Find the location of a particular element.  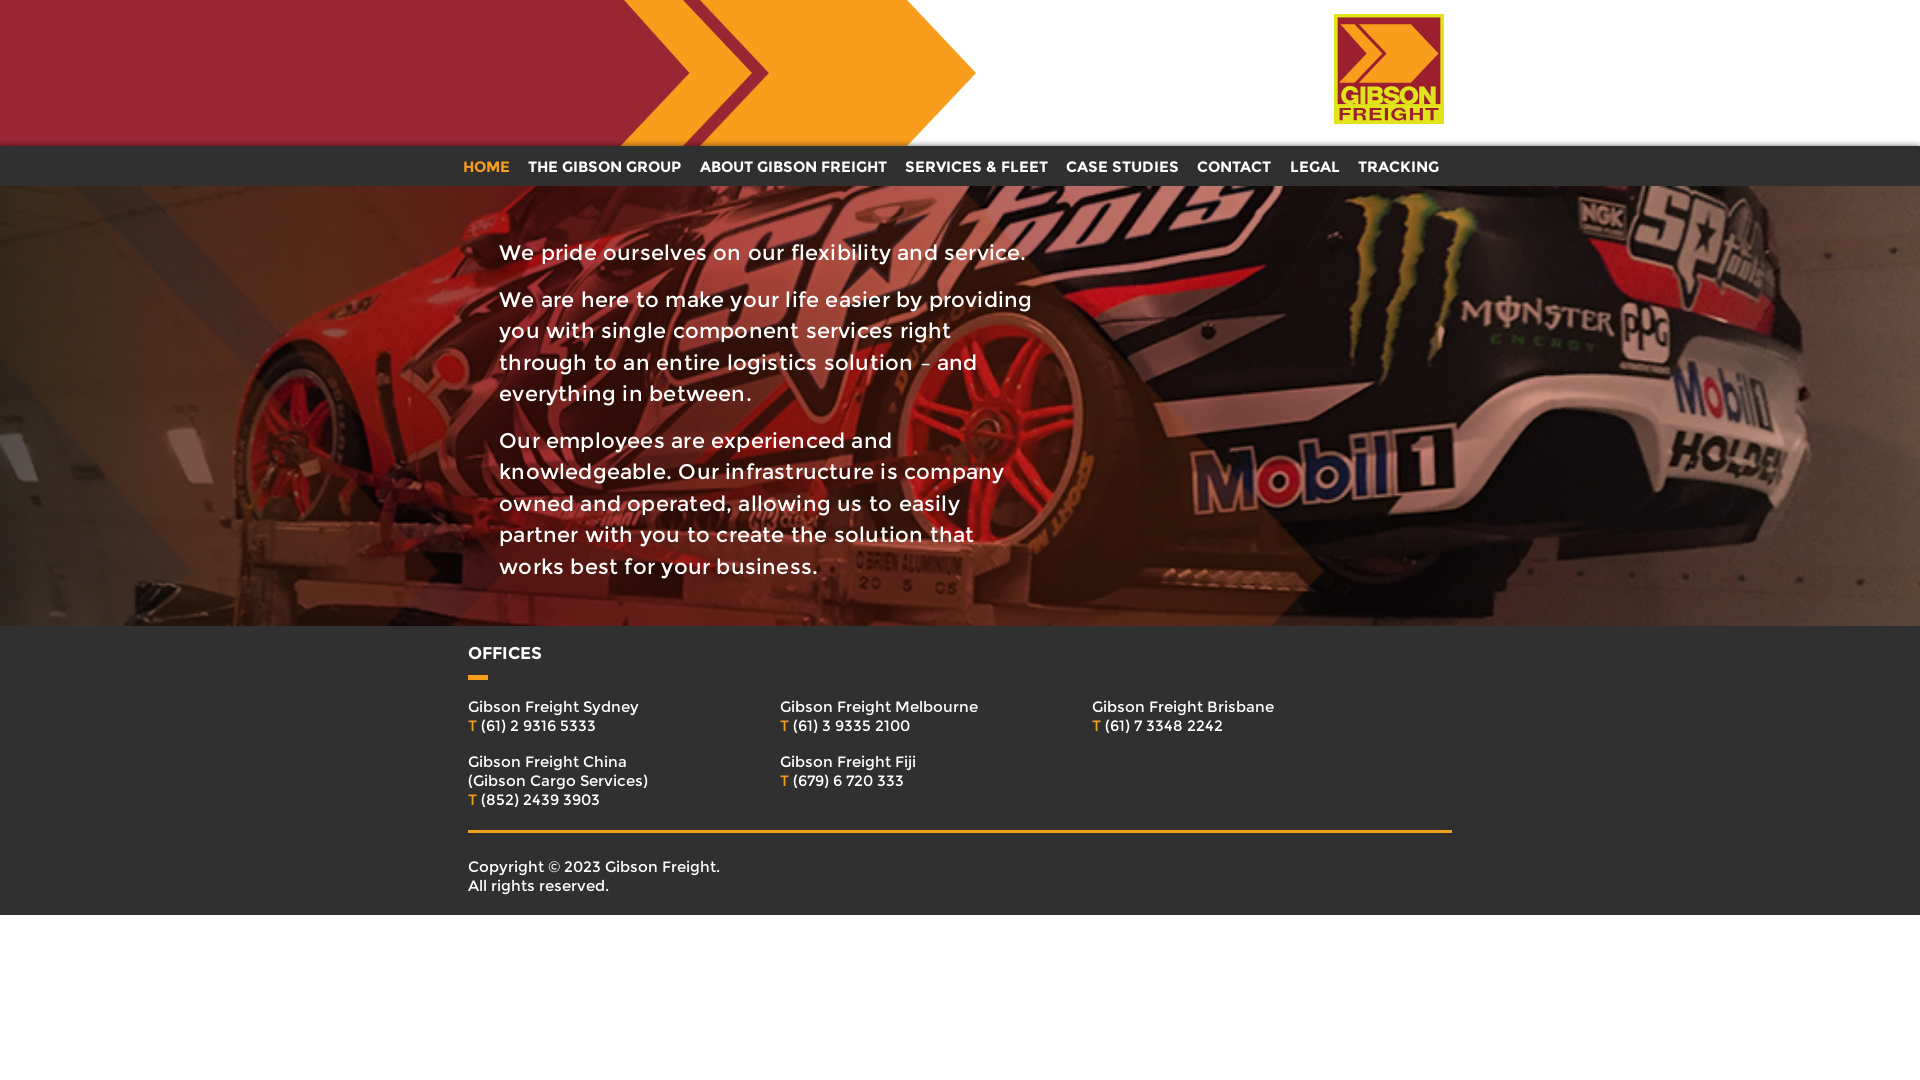

T (61) 2 9316 5333 is located at coordinates (576, 726).